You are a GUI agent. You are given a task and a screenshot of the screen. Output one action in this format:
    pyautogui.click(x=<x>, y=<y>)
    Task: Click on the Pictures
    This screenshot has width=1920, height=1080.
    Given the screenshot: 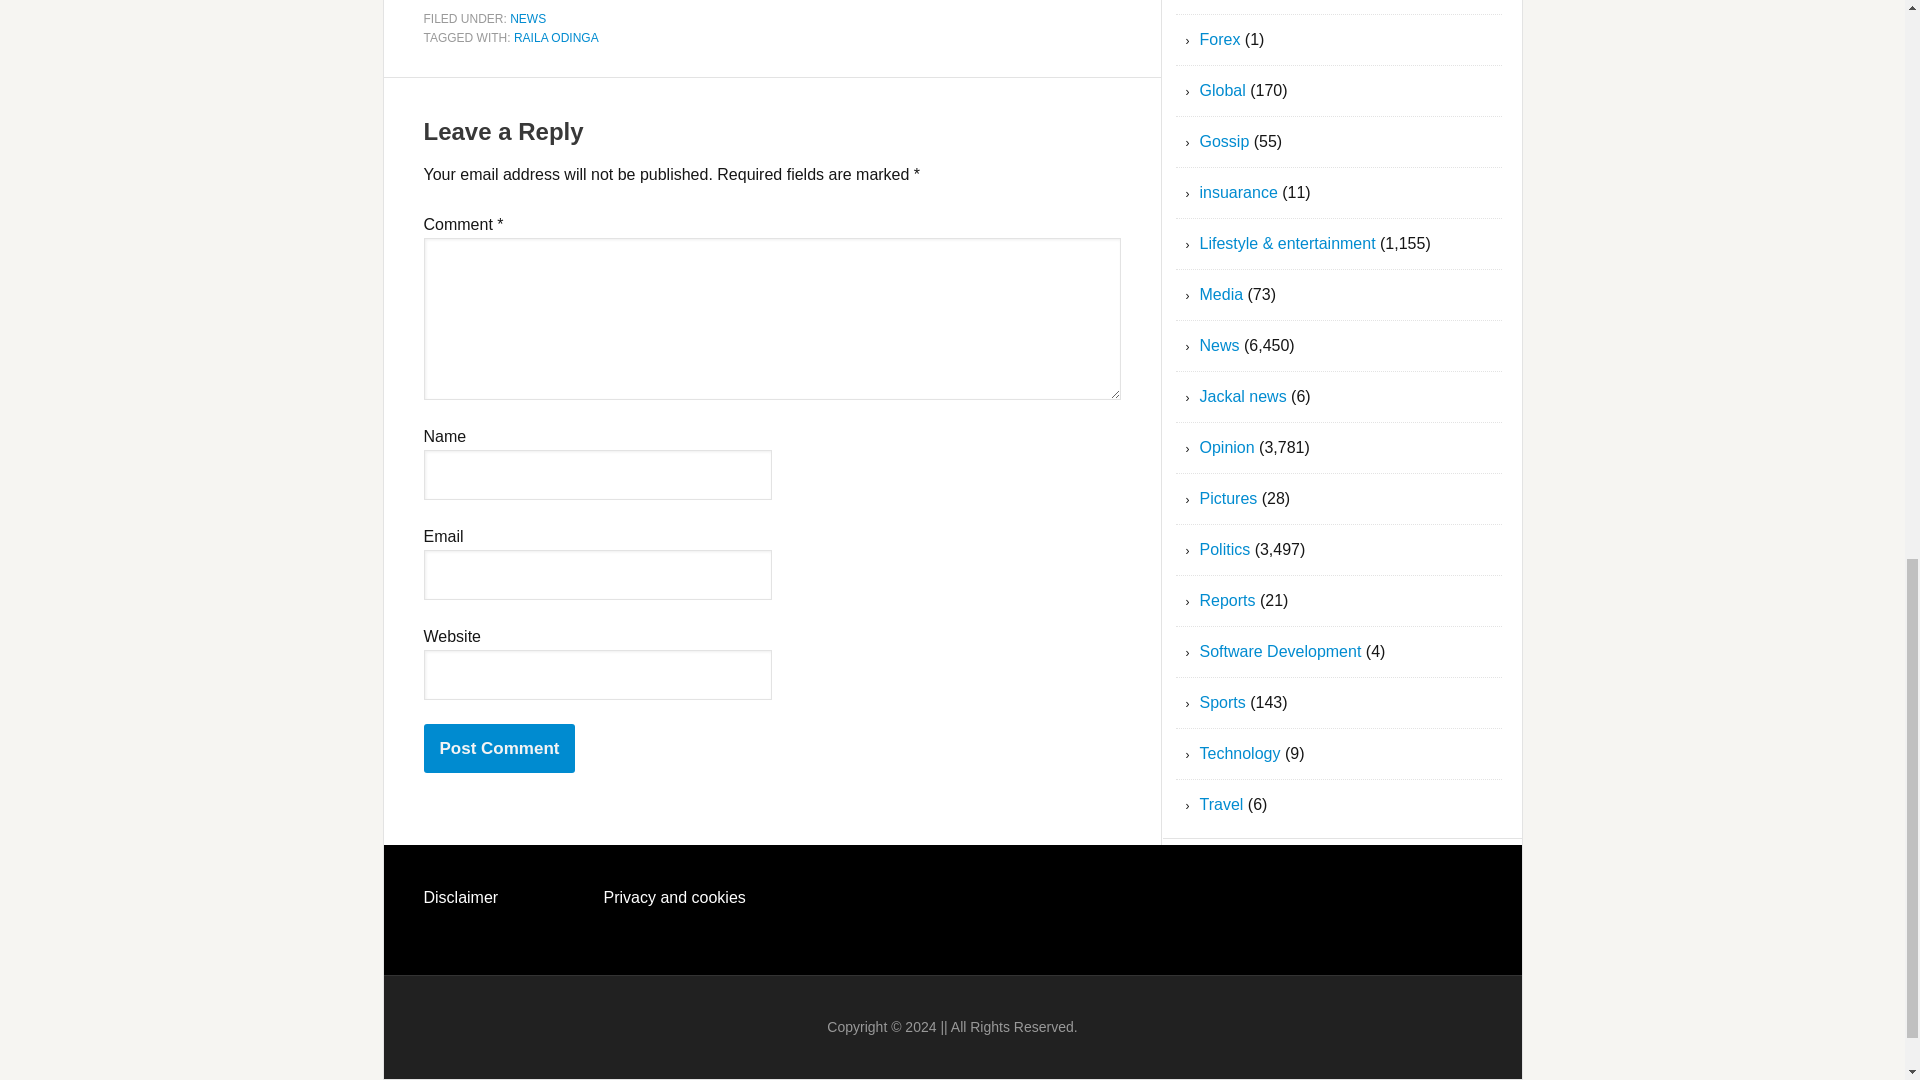 What is the action you would take?
    pyautogui.click(x=1228, y=498)
    